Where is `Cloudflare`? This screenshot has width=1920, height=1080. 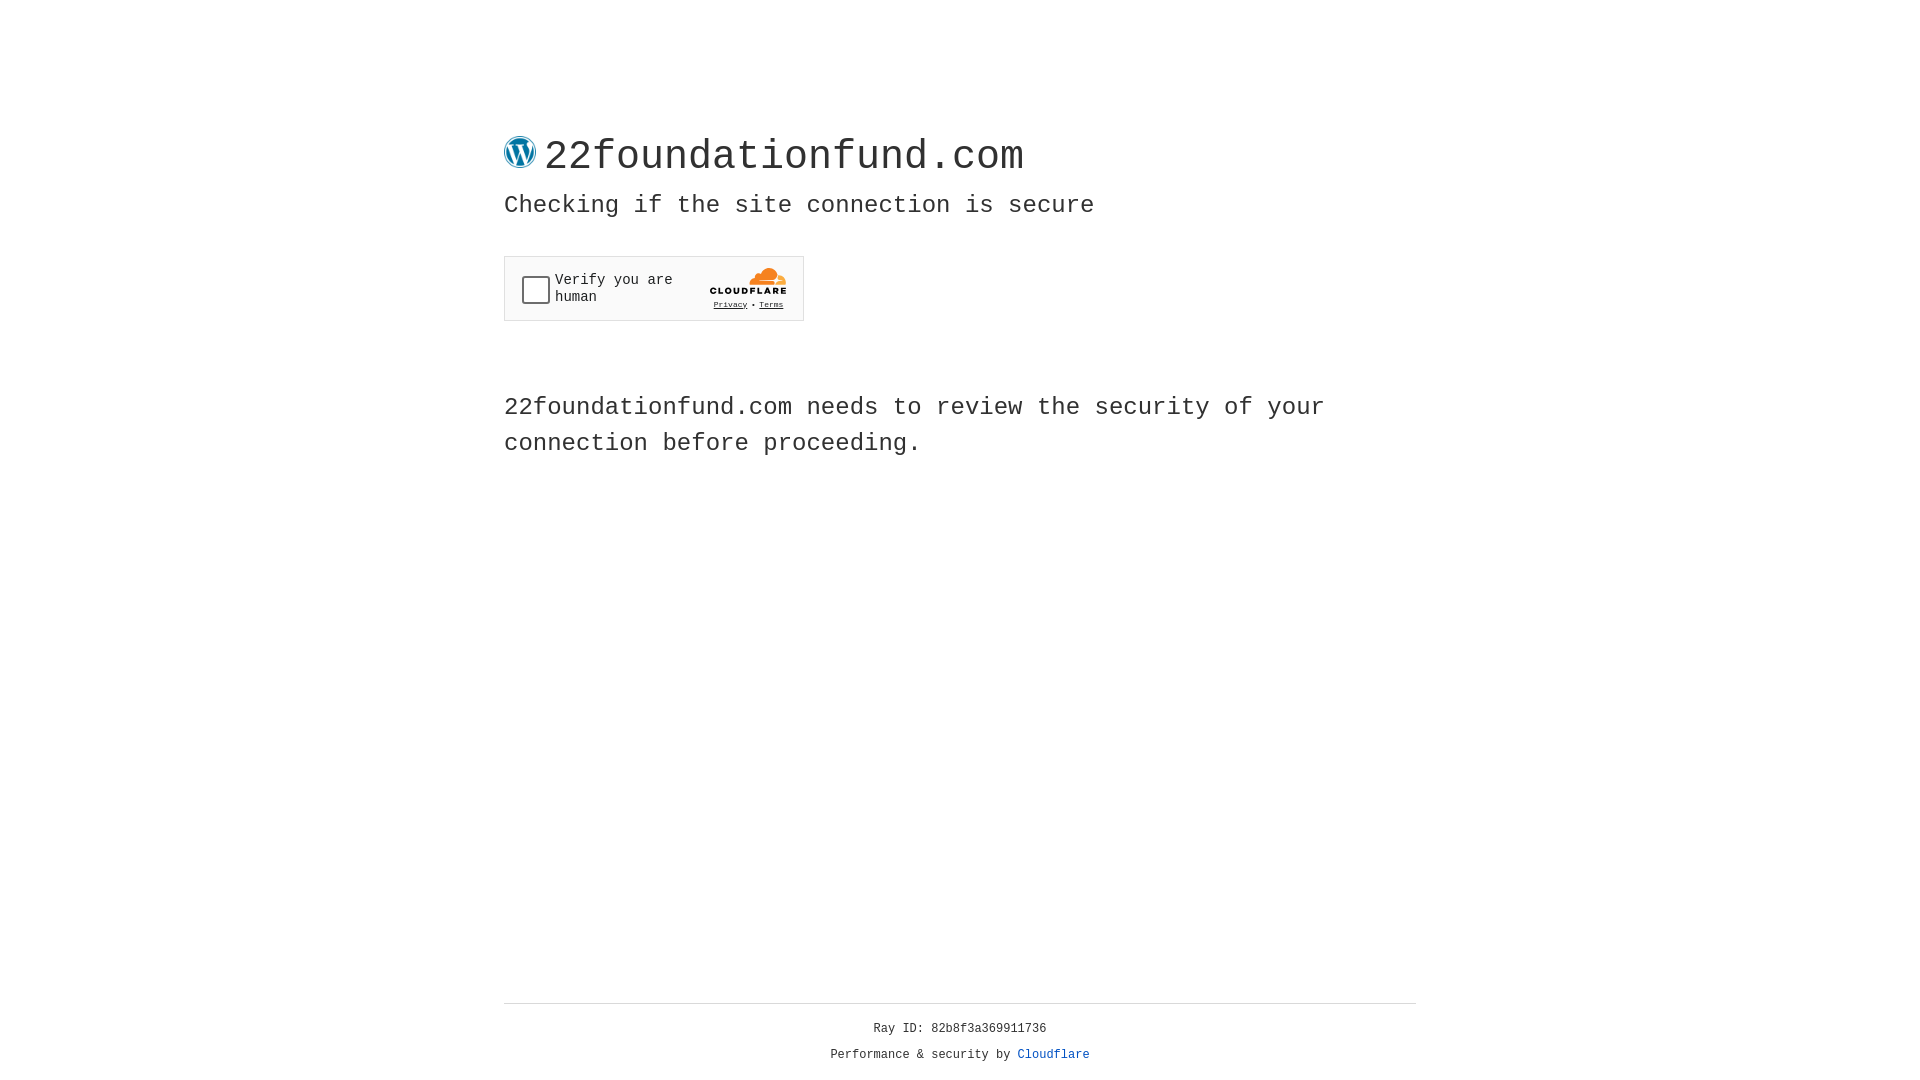 Cloudflare is located at coordinates (1054, 1055).